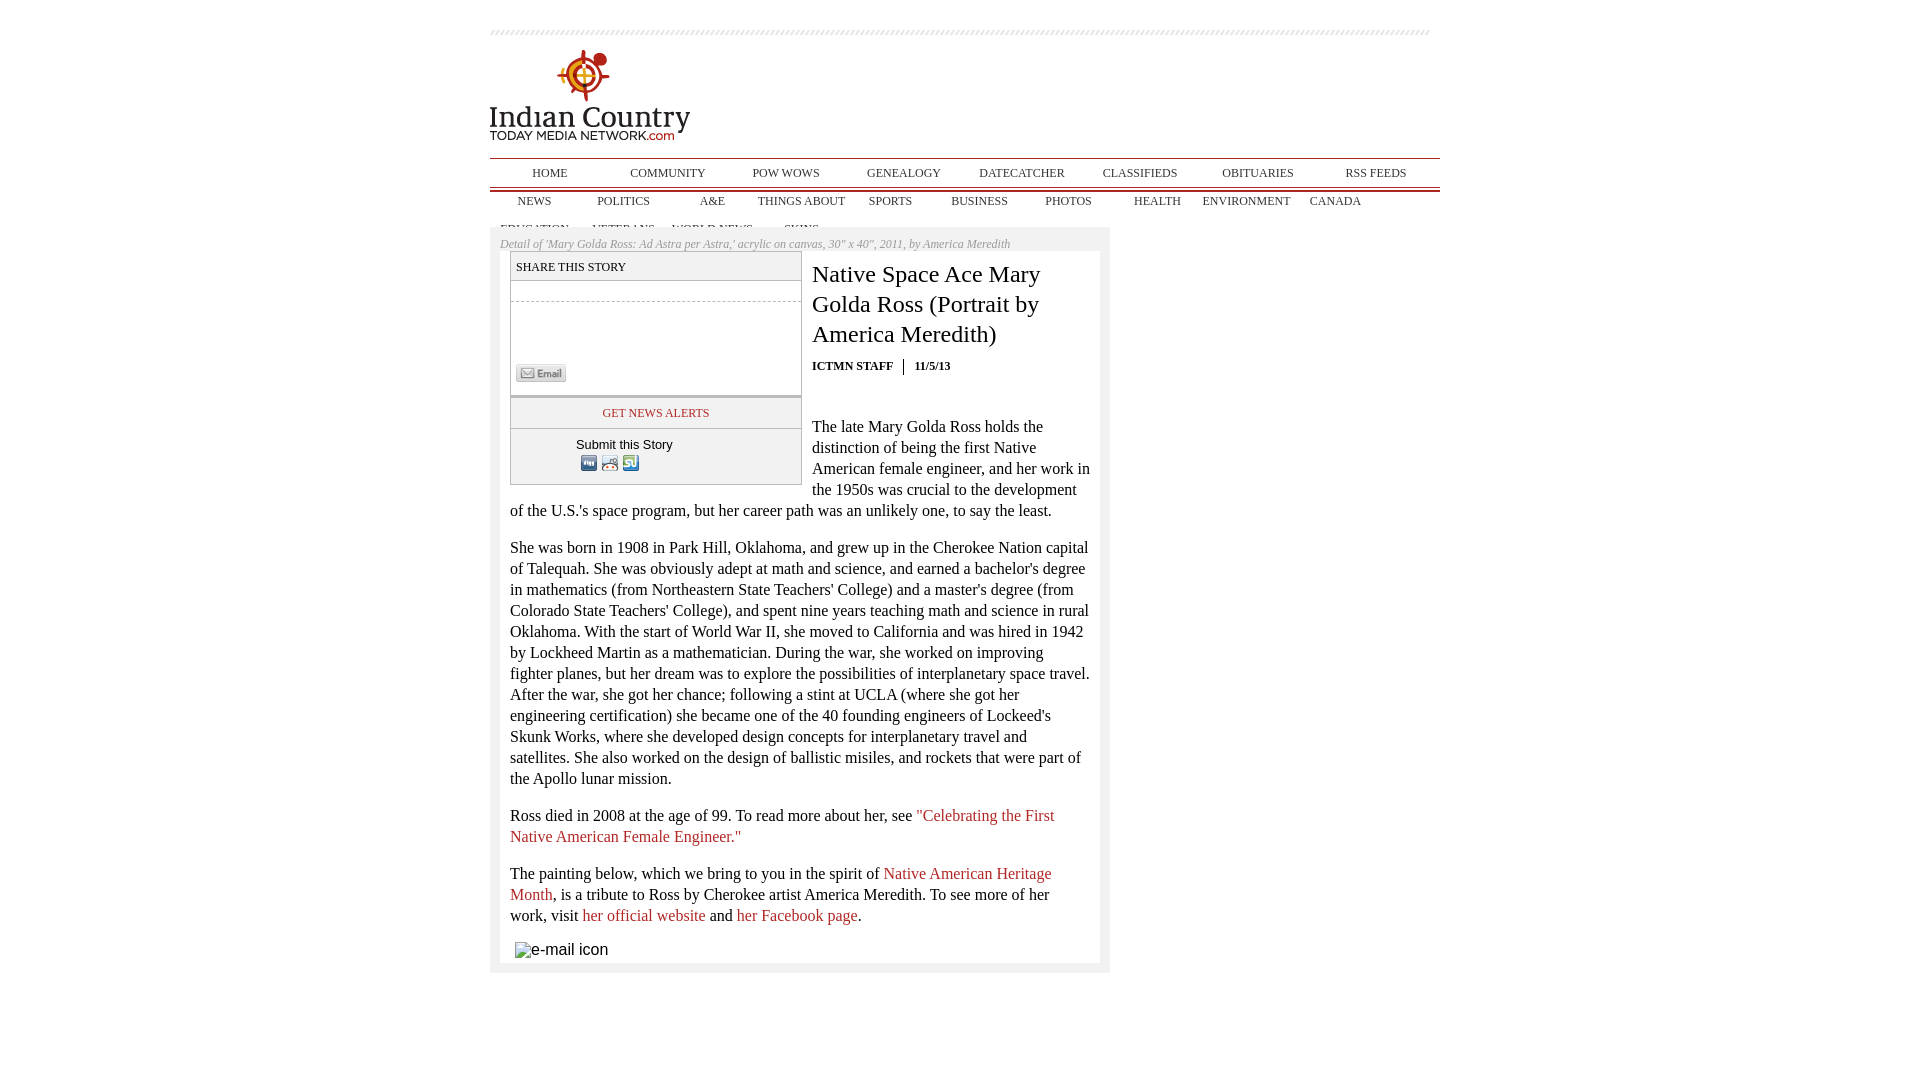 This screenshot has width=1920, height=1080. I want to click on BUSINESS, so click(979, 200).